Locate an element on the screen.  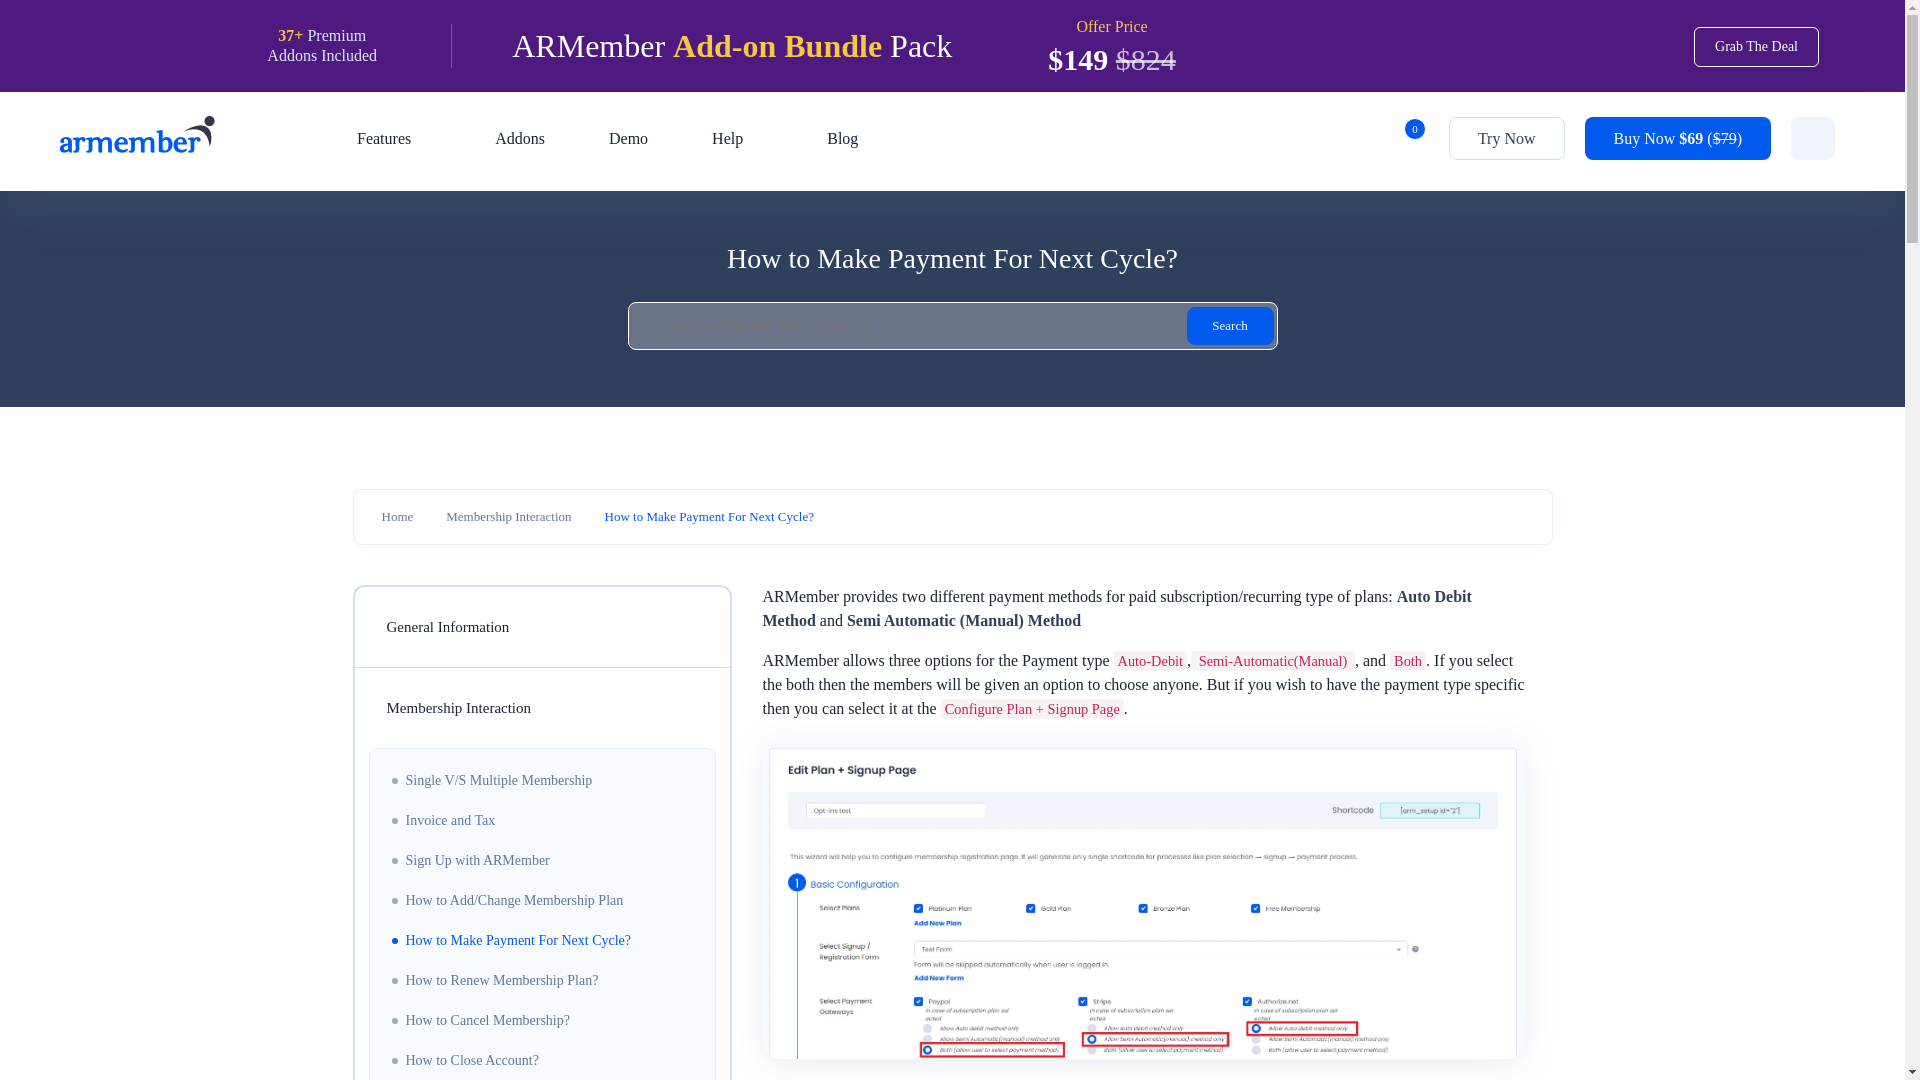
Home is located at coordinates (398, 516).